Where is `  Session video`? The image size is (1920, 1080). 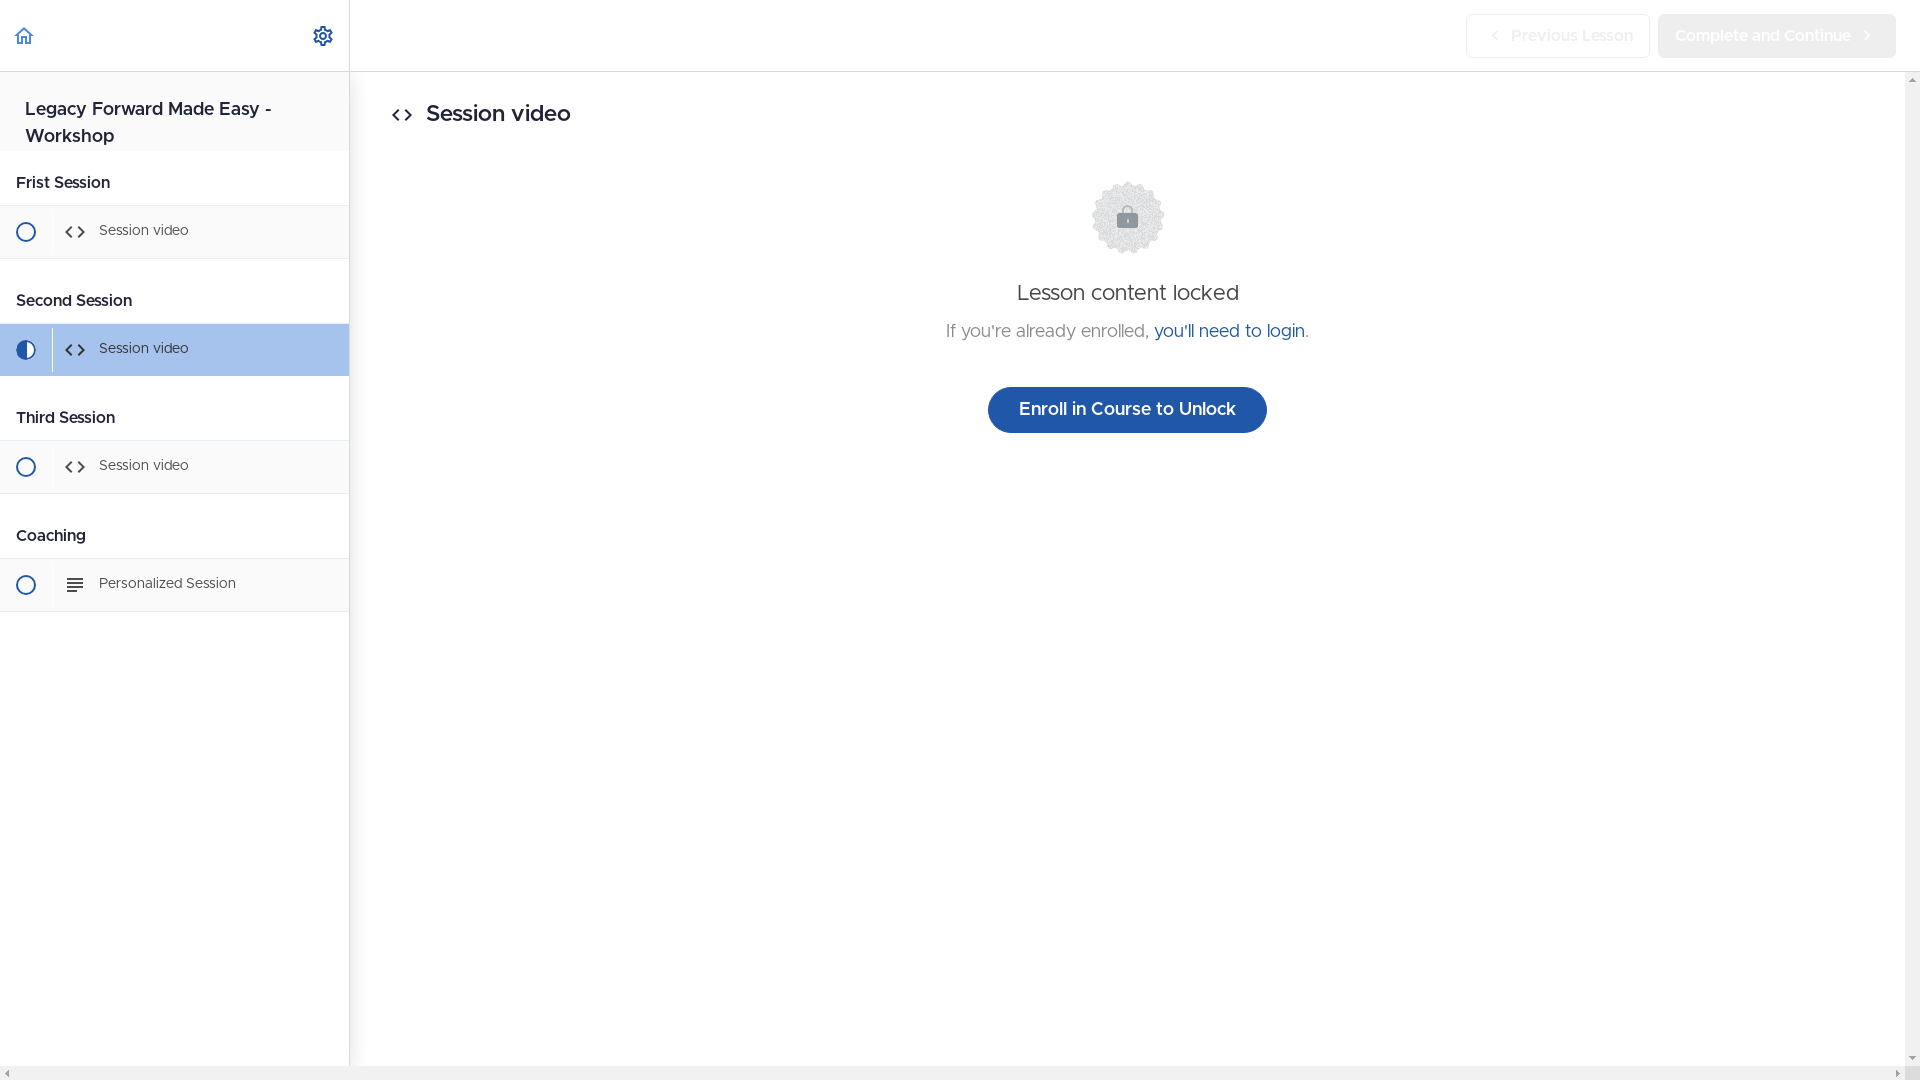   Session video is located at coordinates (174, 232).